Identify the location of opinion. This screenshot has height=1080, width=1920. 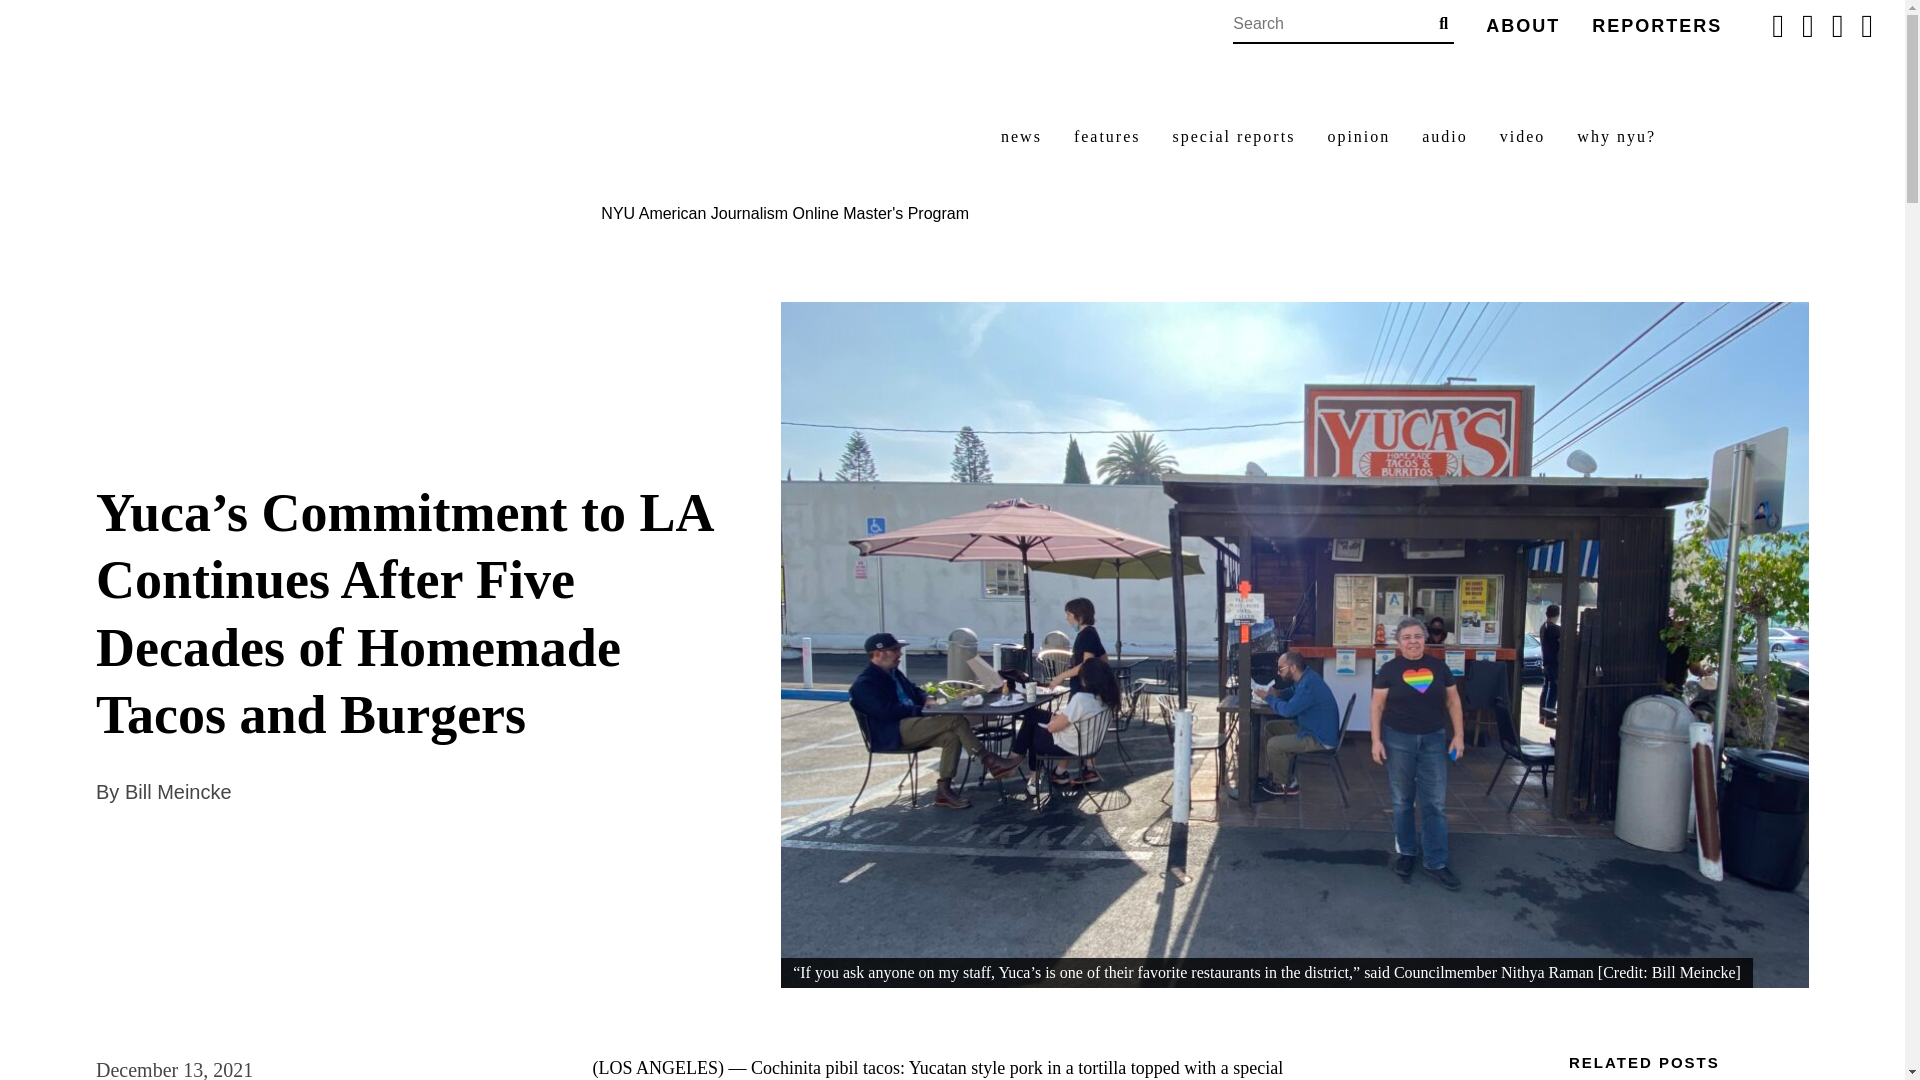
(1358, 137).